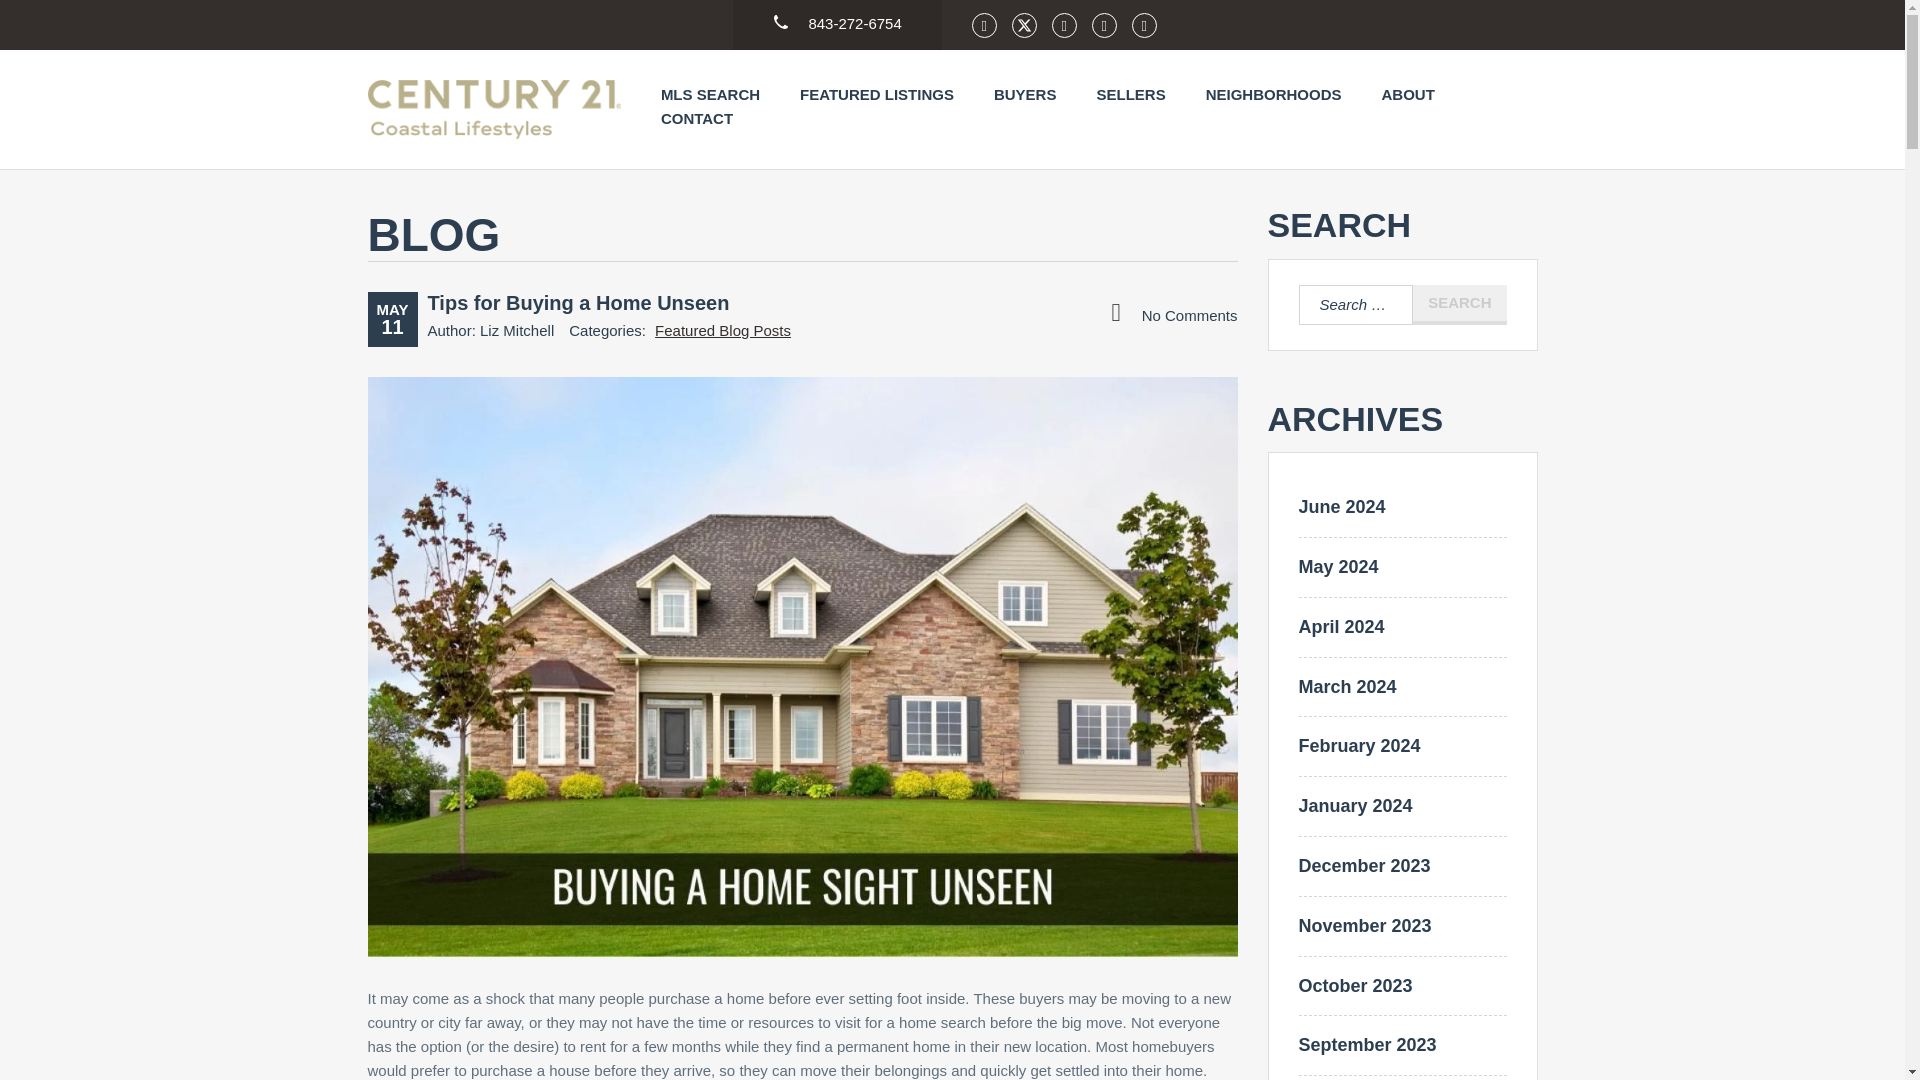  Describe the element at coordinates (838, 16) in the screenshot. I see `843-272-6754` at that location.